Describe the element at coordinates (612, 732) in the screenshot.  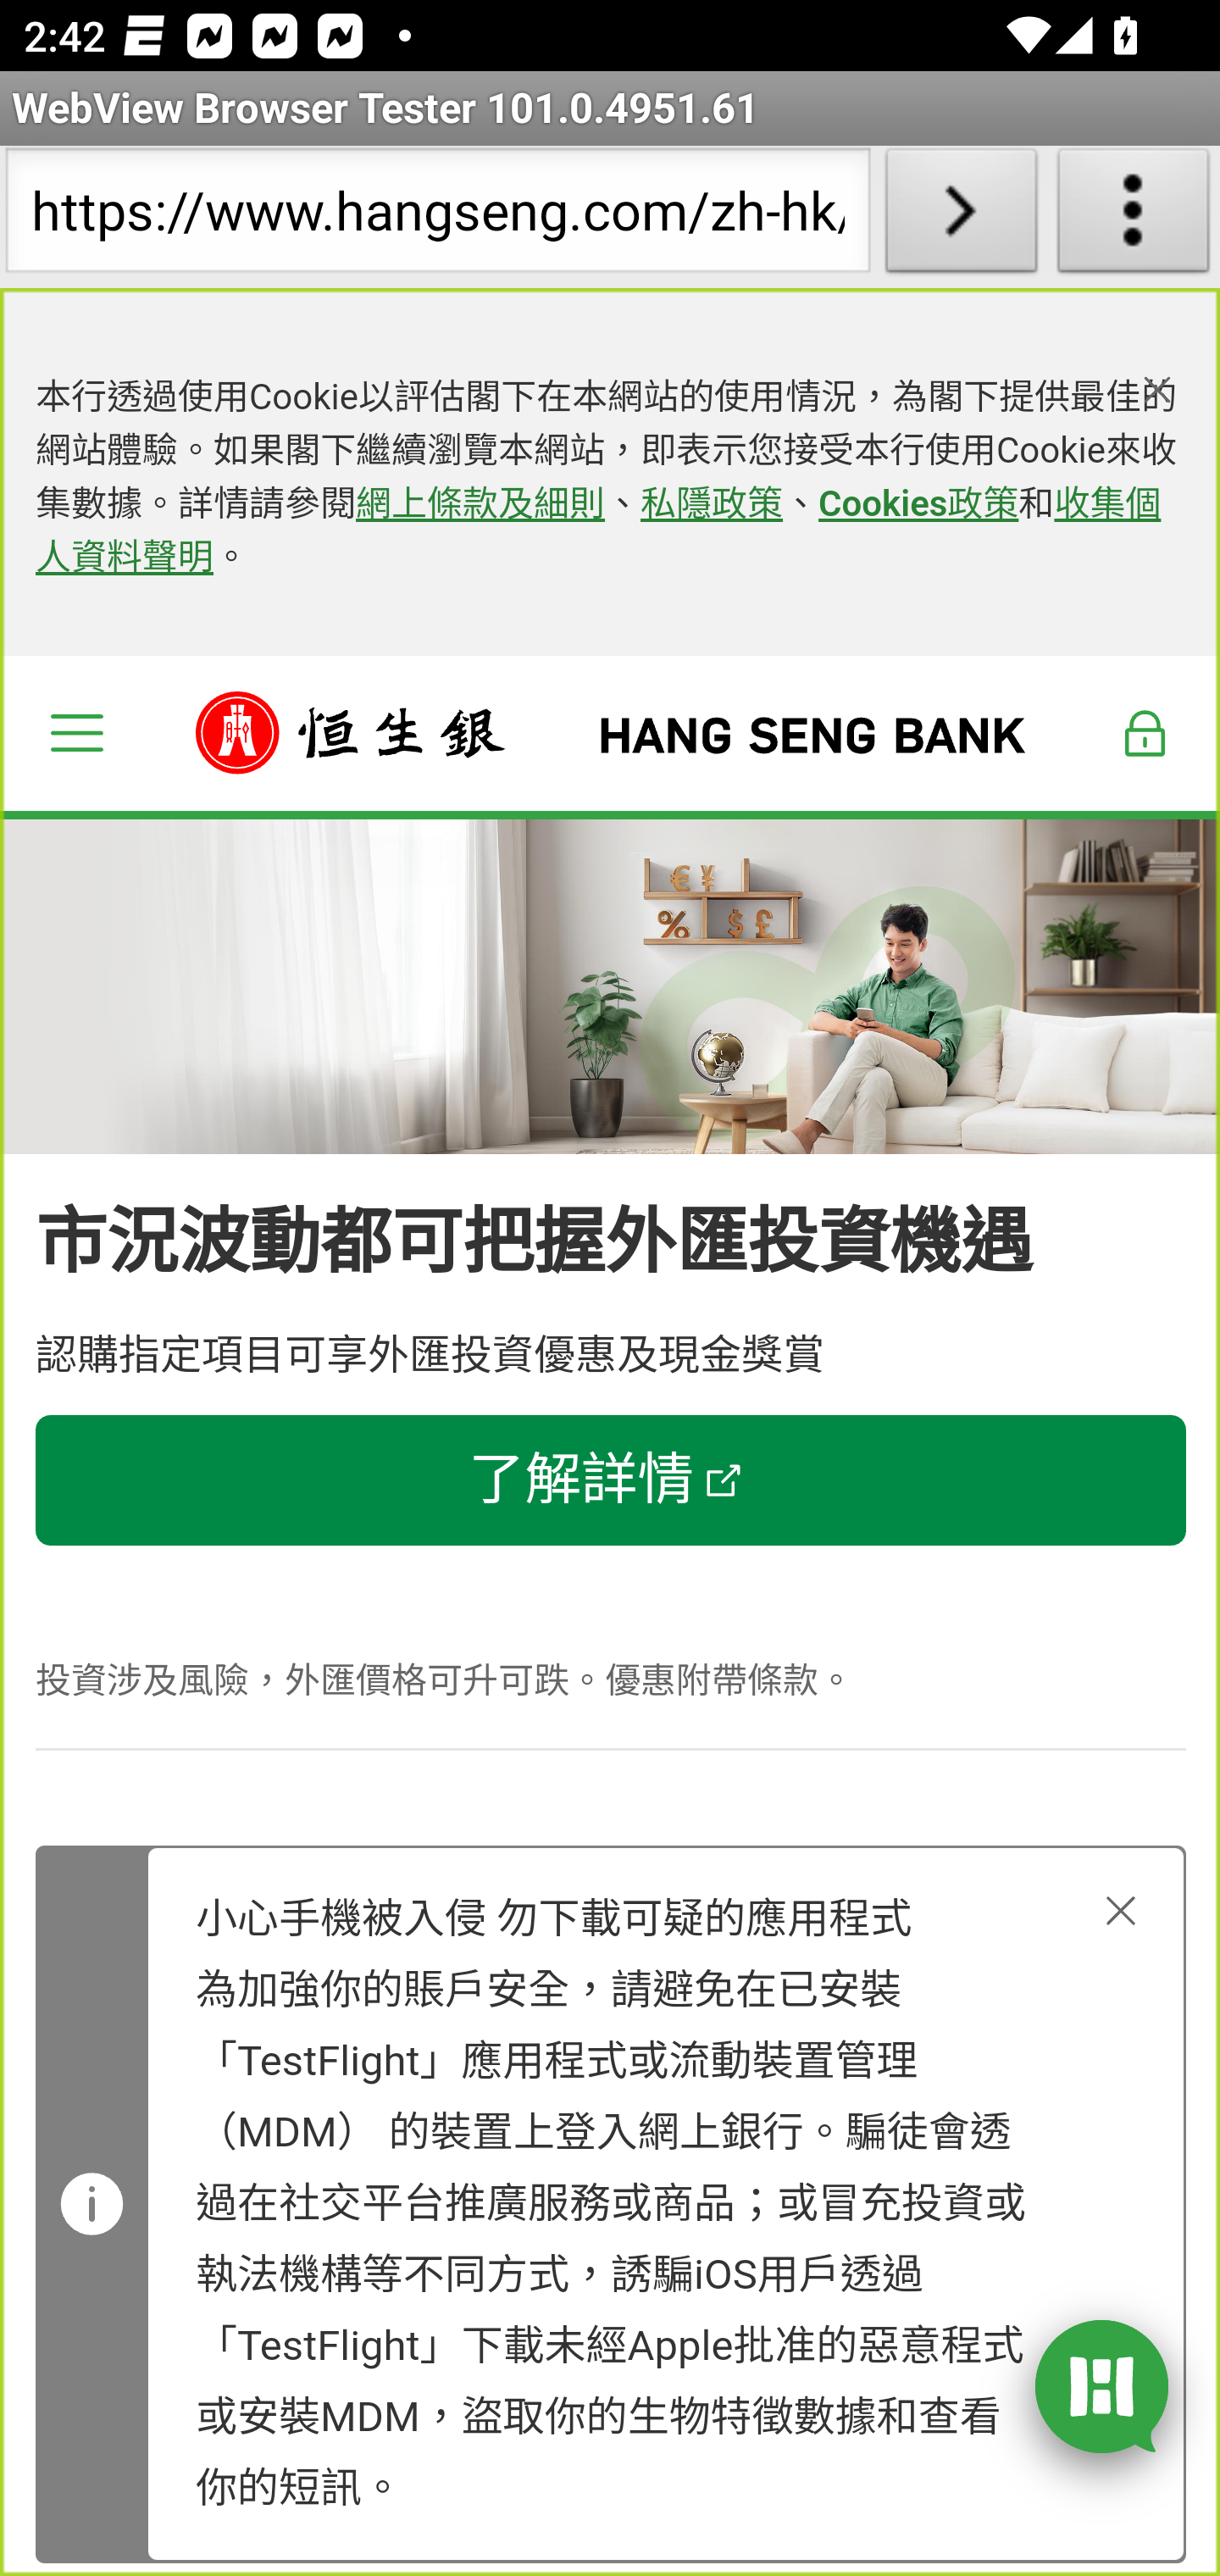
I see `恒生銀行` at that location.